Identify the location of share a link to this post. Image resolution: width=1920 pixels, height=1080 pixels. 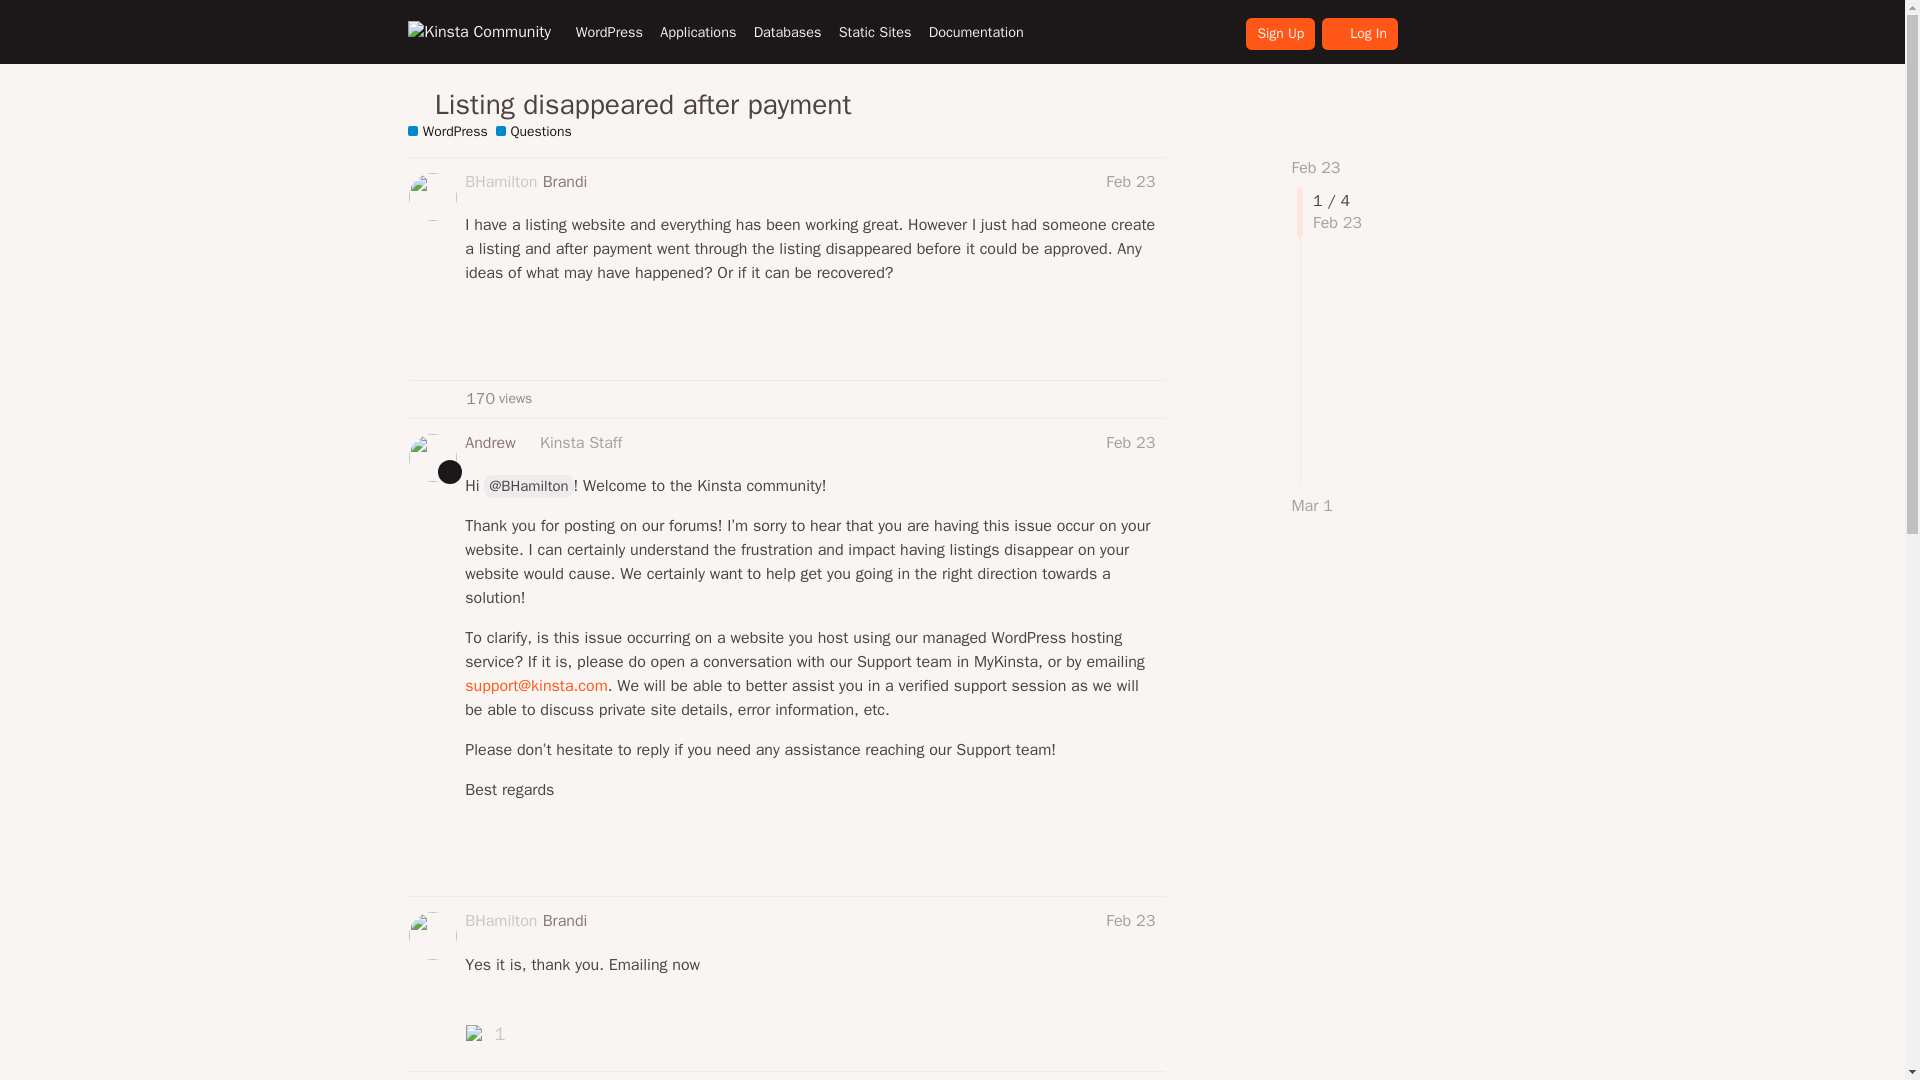
(1146, 342).